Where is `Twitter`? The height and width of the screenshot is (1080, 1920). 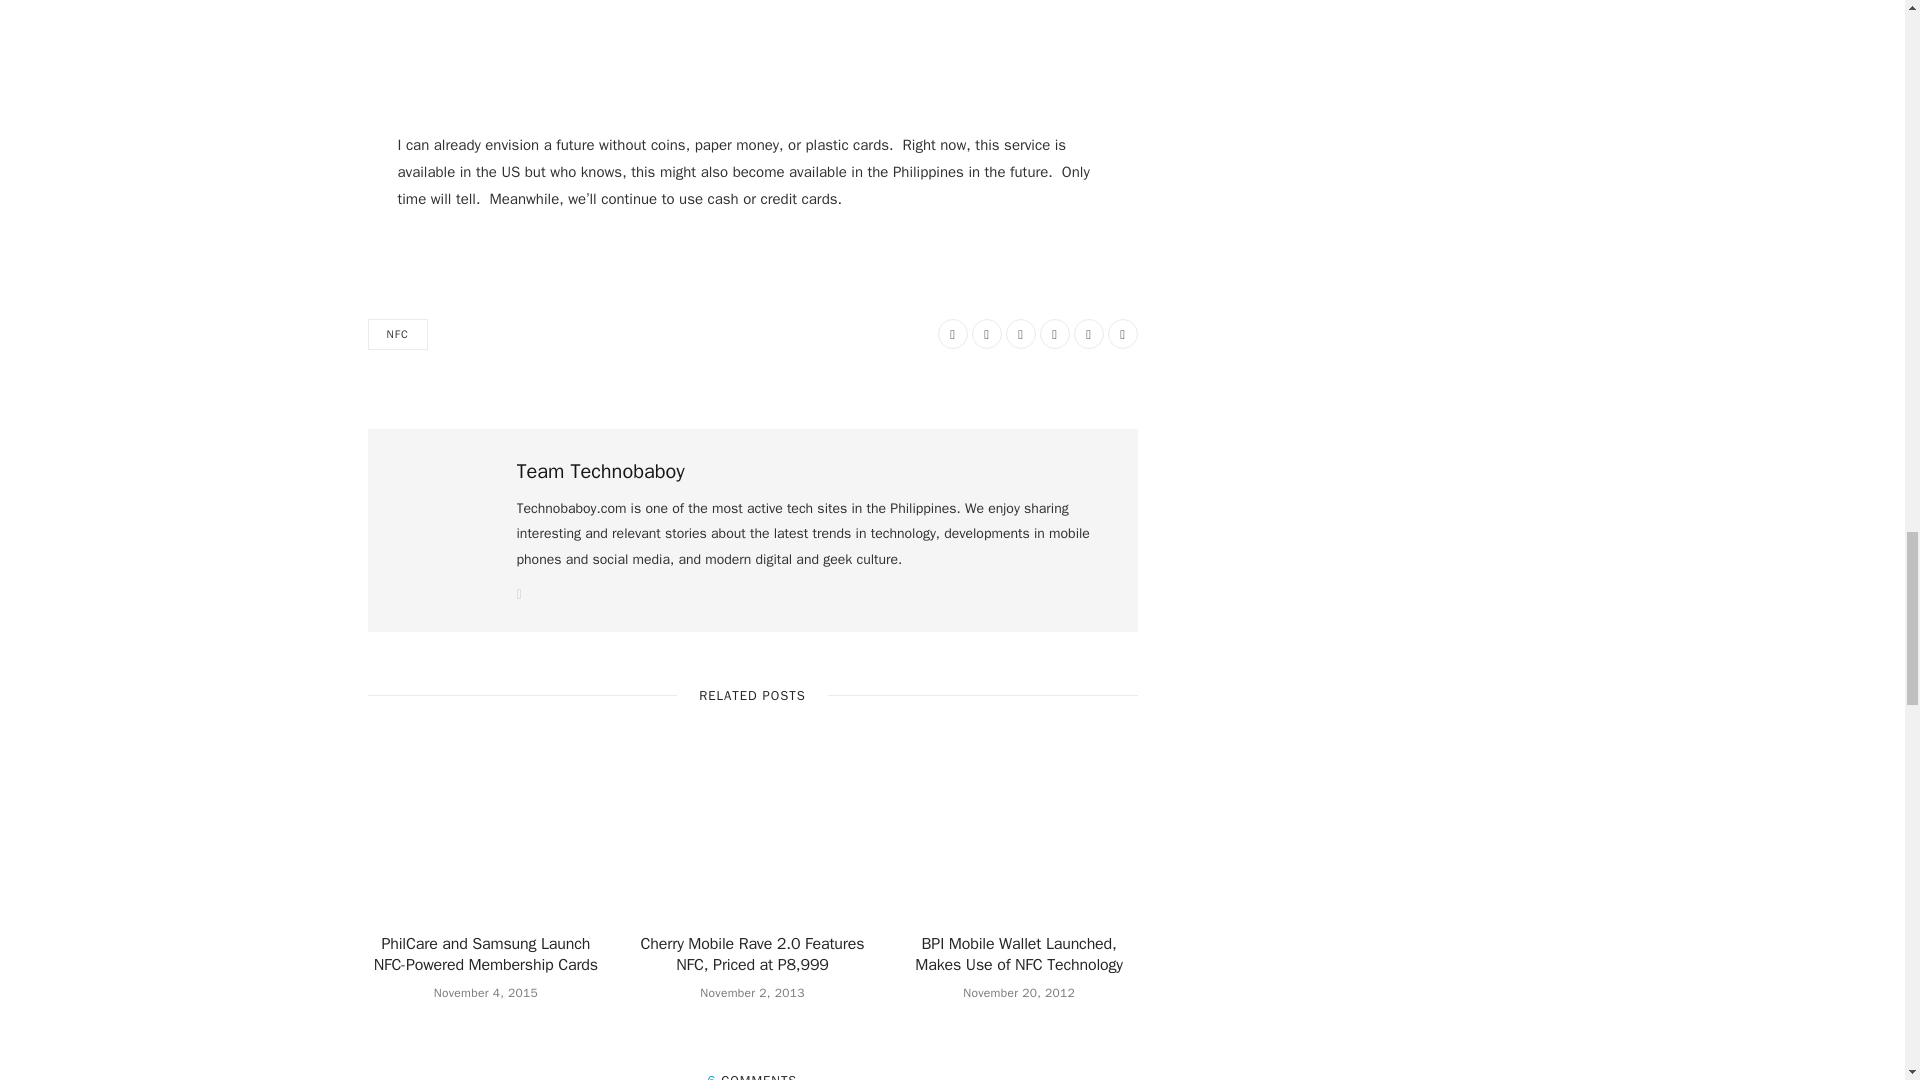 Twitter is located at coordinates (986, 333).